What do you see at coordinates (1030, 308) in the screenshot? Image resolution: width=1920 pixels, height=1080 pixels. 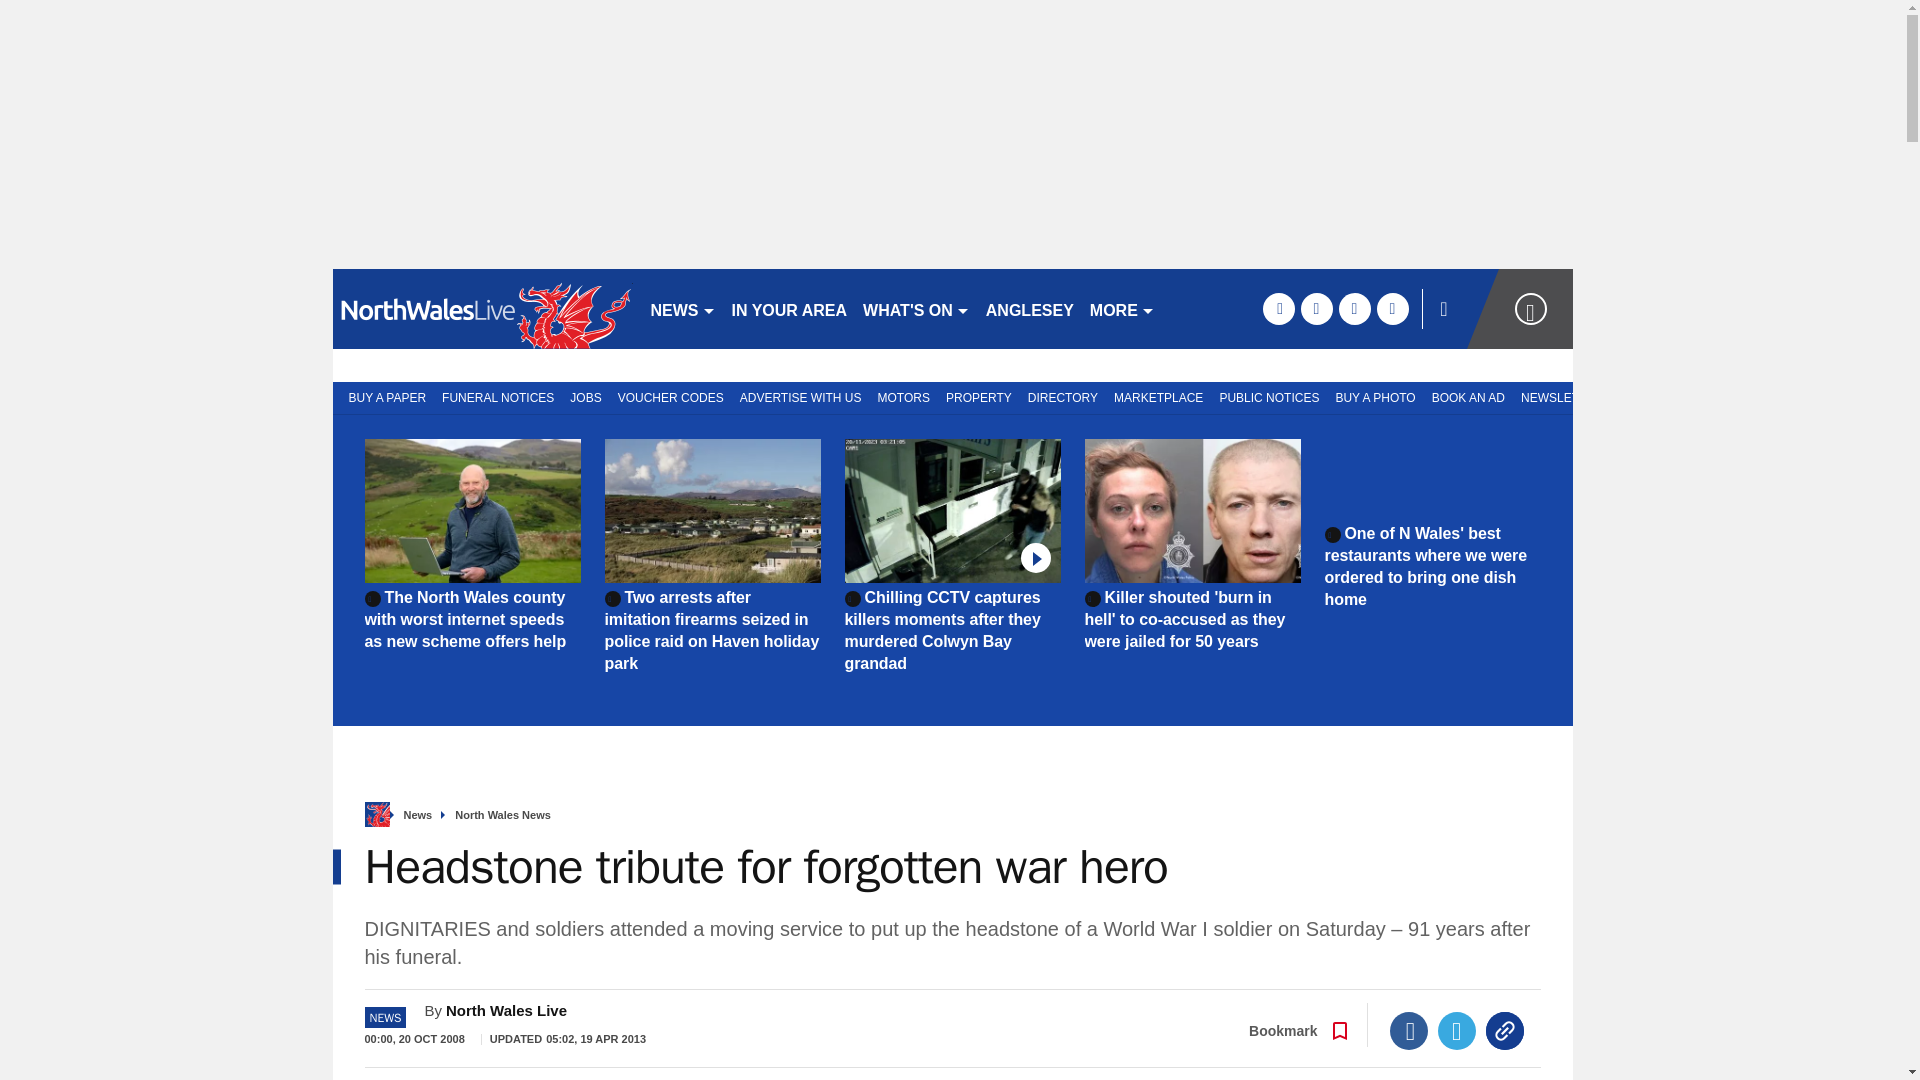 I see `ANGLESEY` at bounding box center [1030, 308].